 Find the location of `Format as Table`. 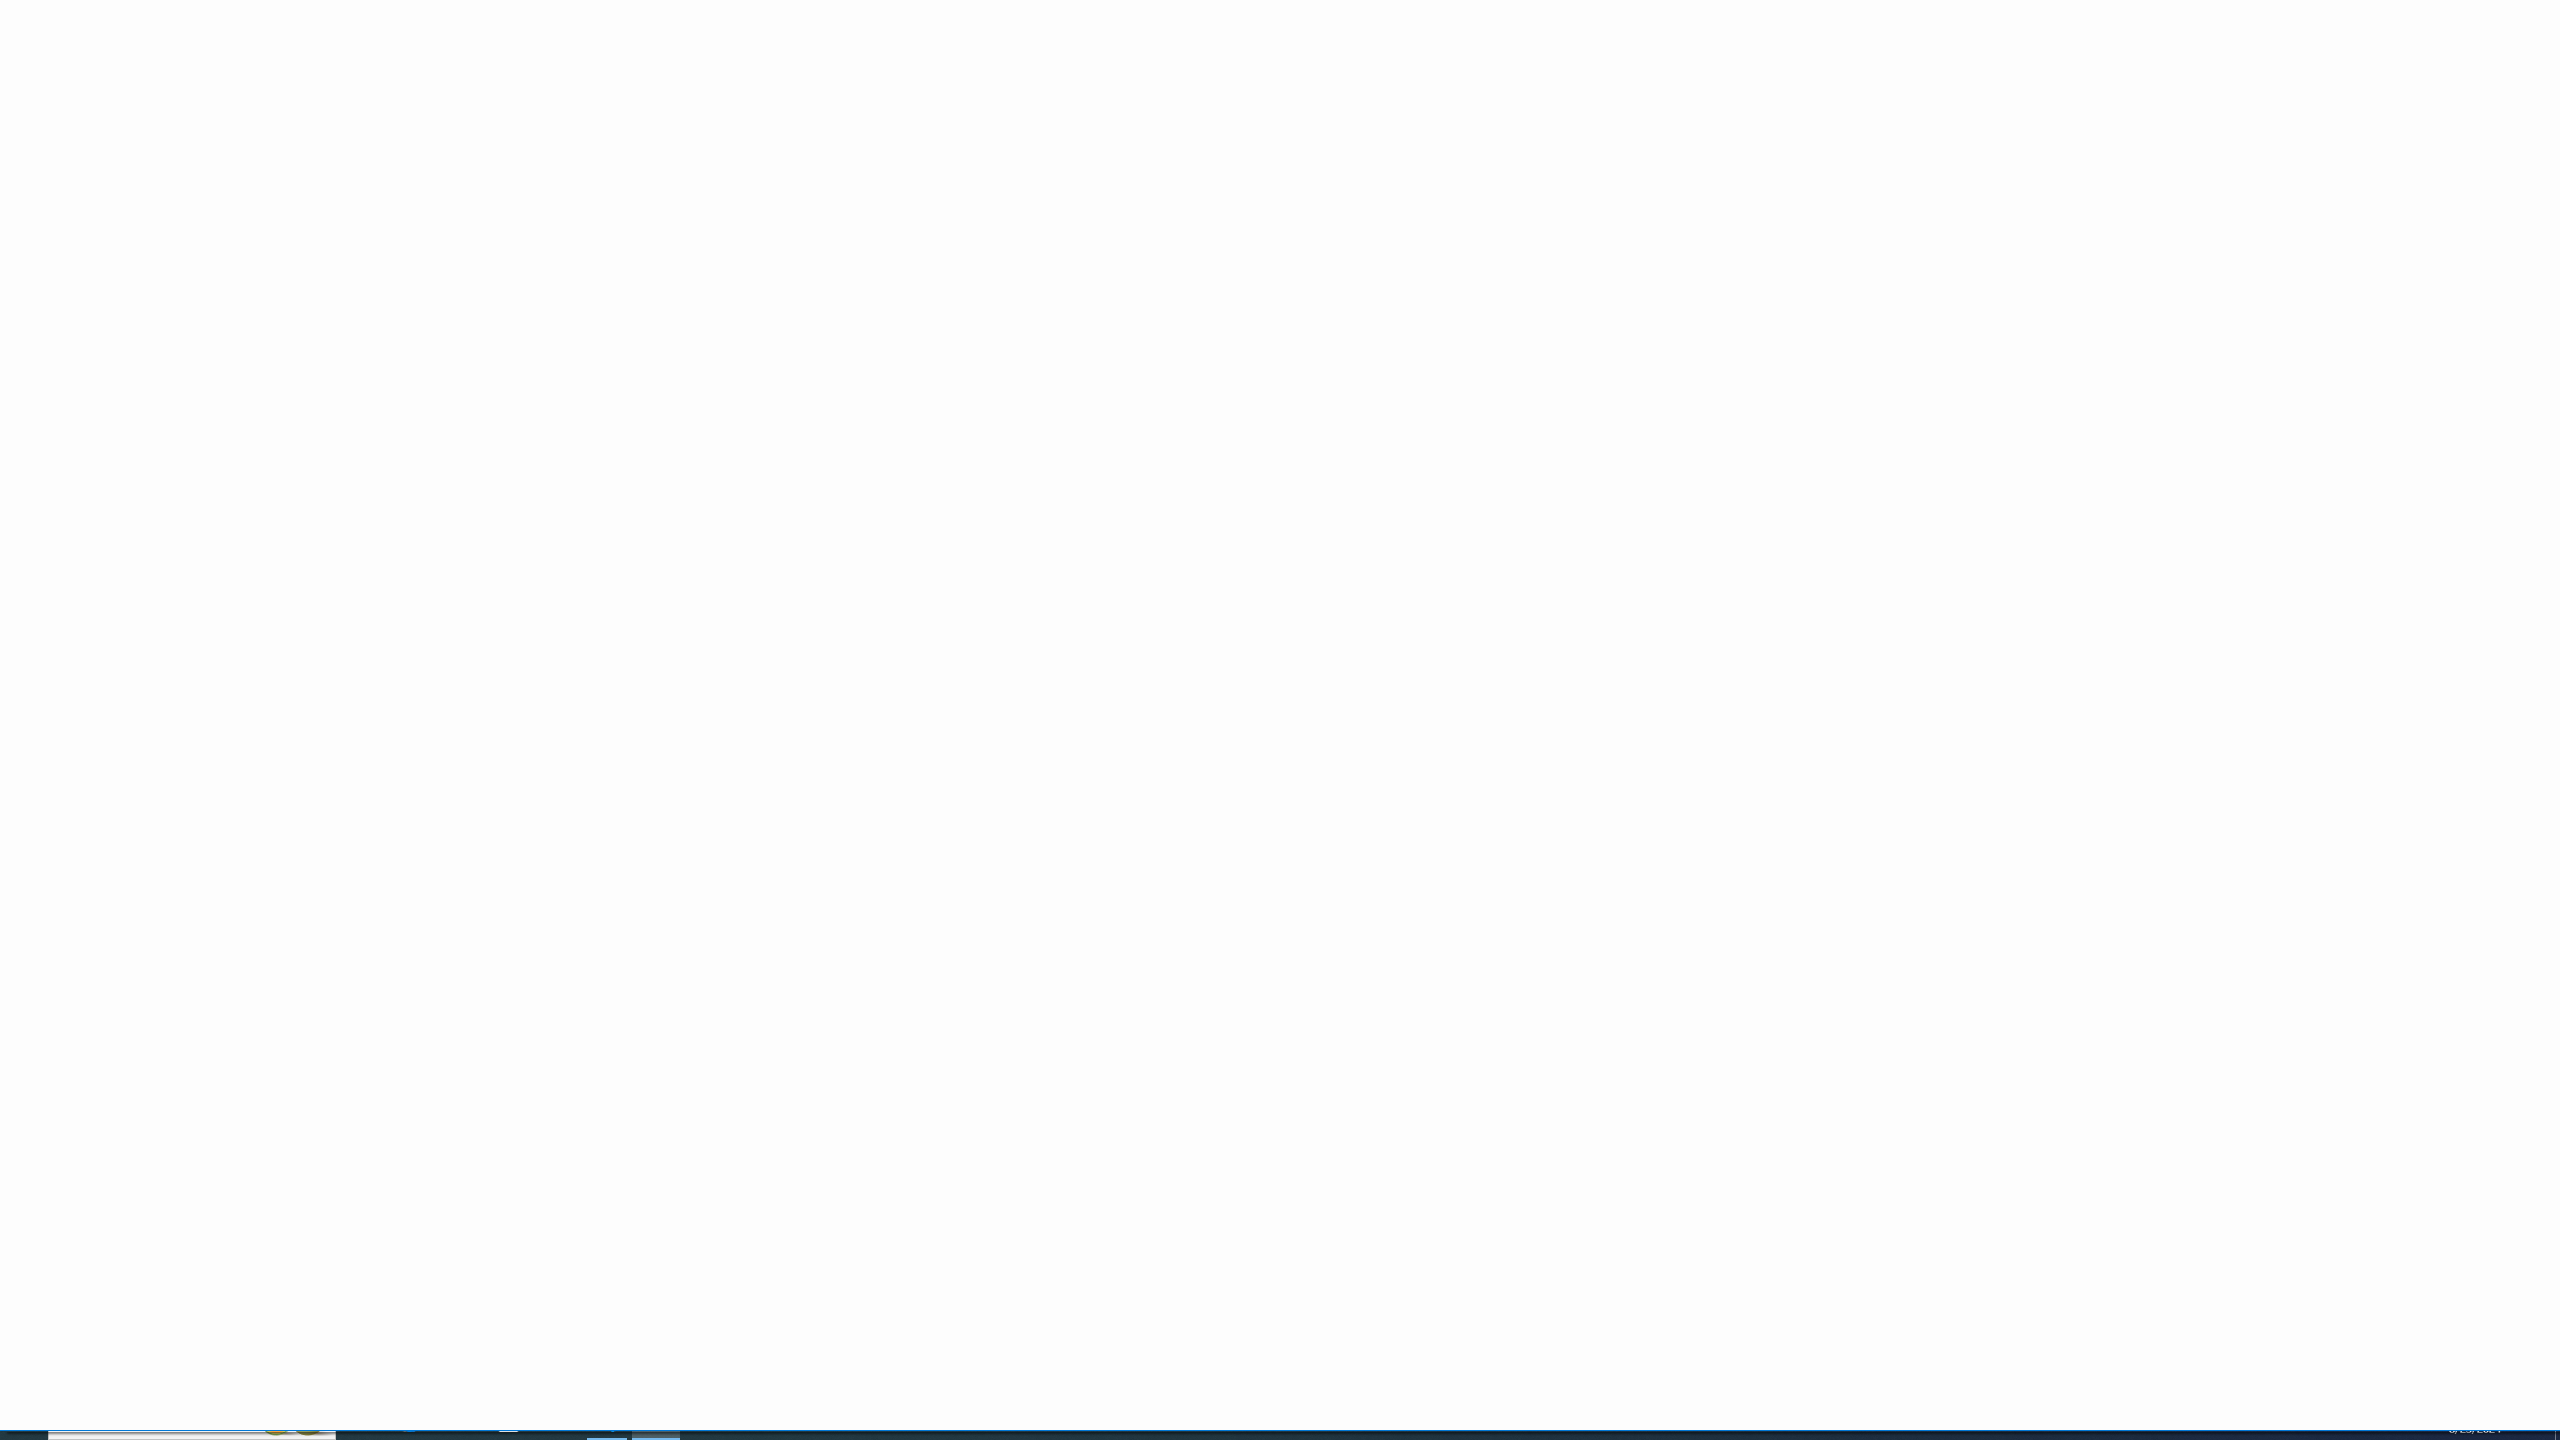

Format as Table is located at coordinates (990, 103).